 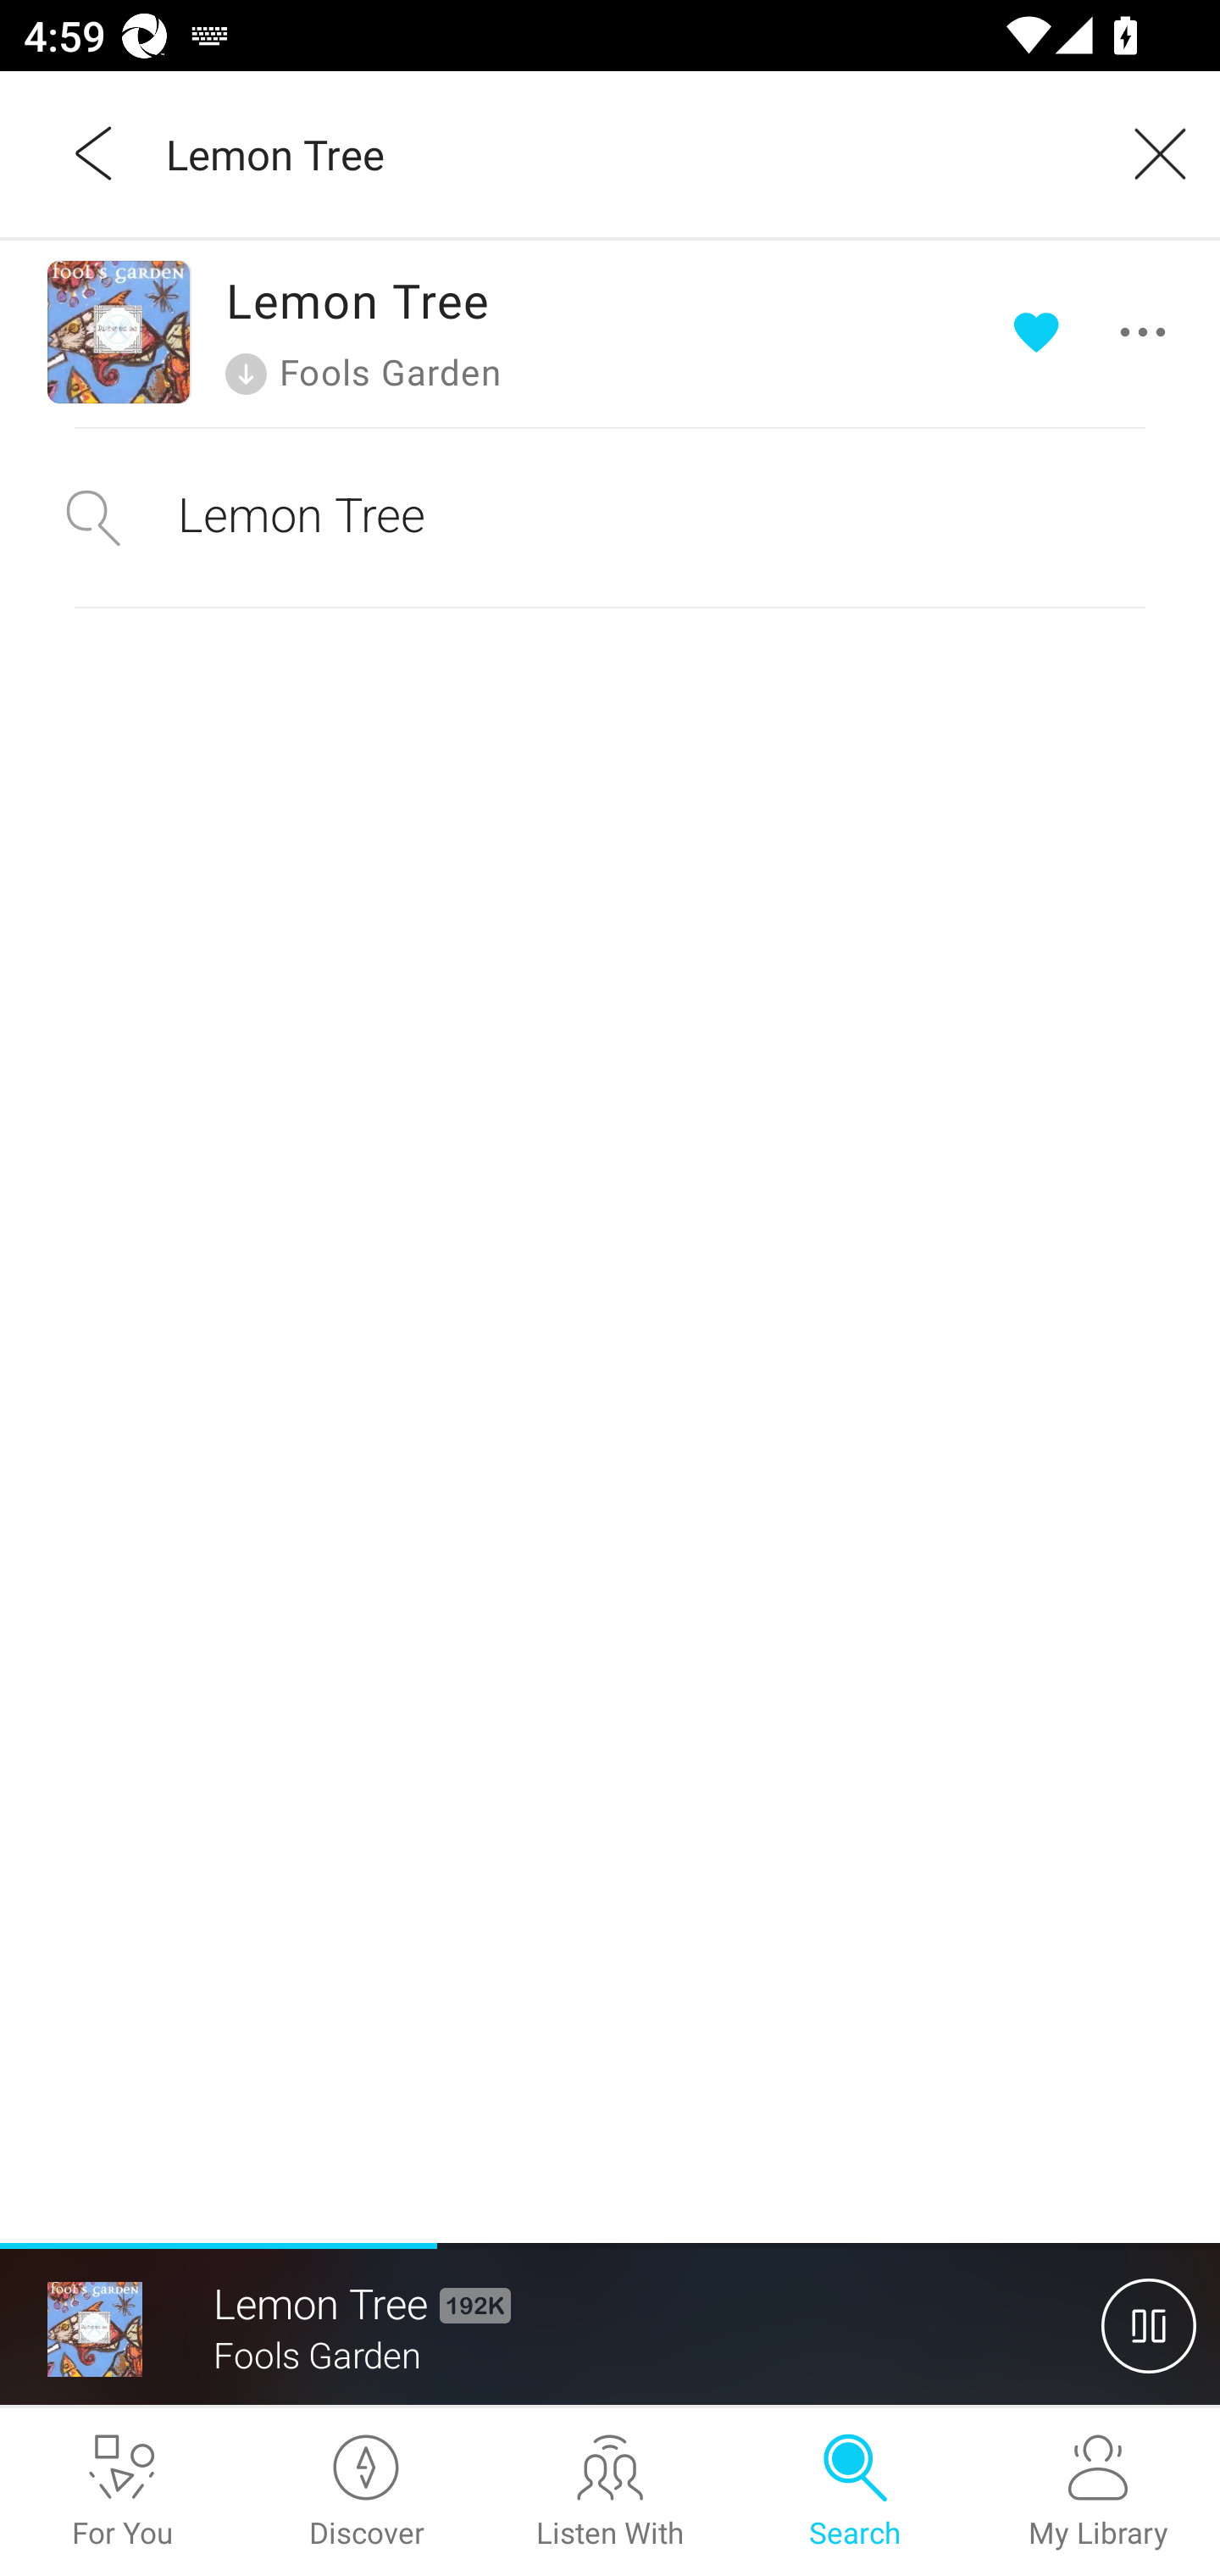 I want to click on Back,outside of the list, so click(x=95, y=153).